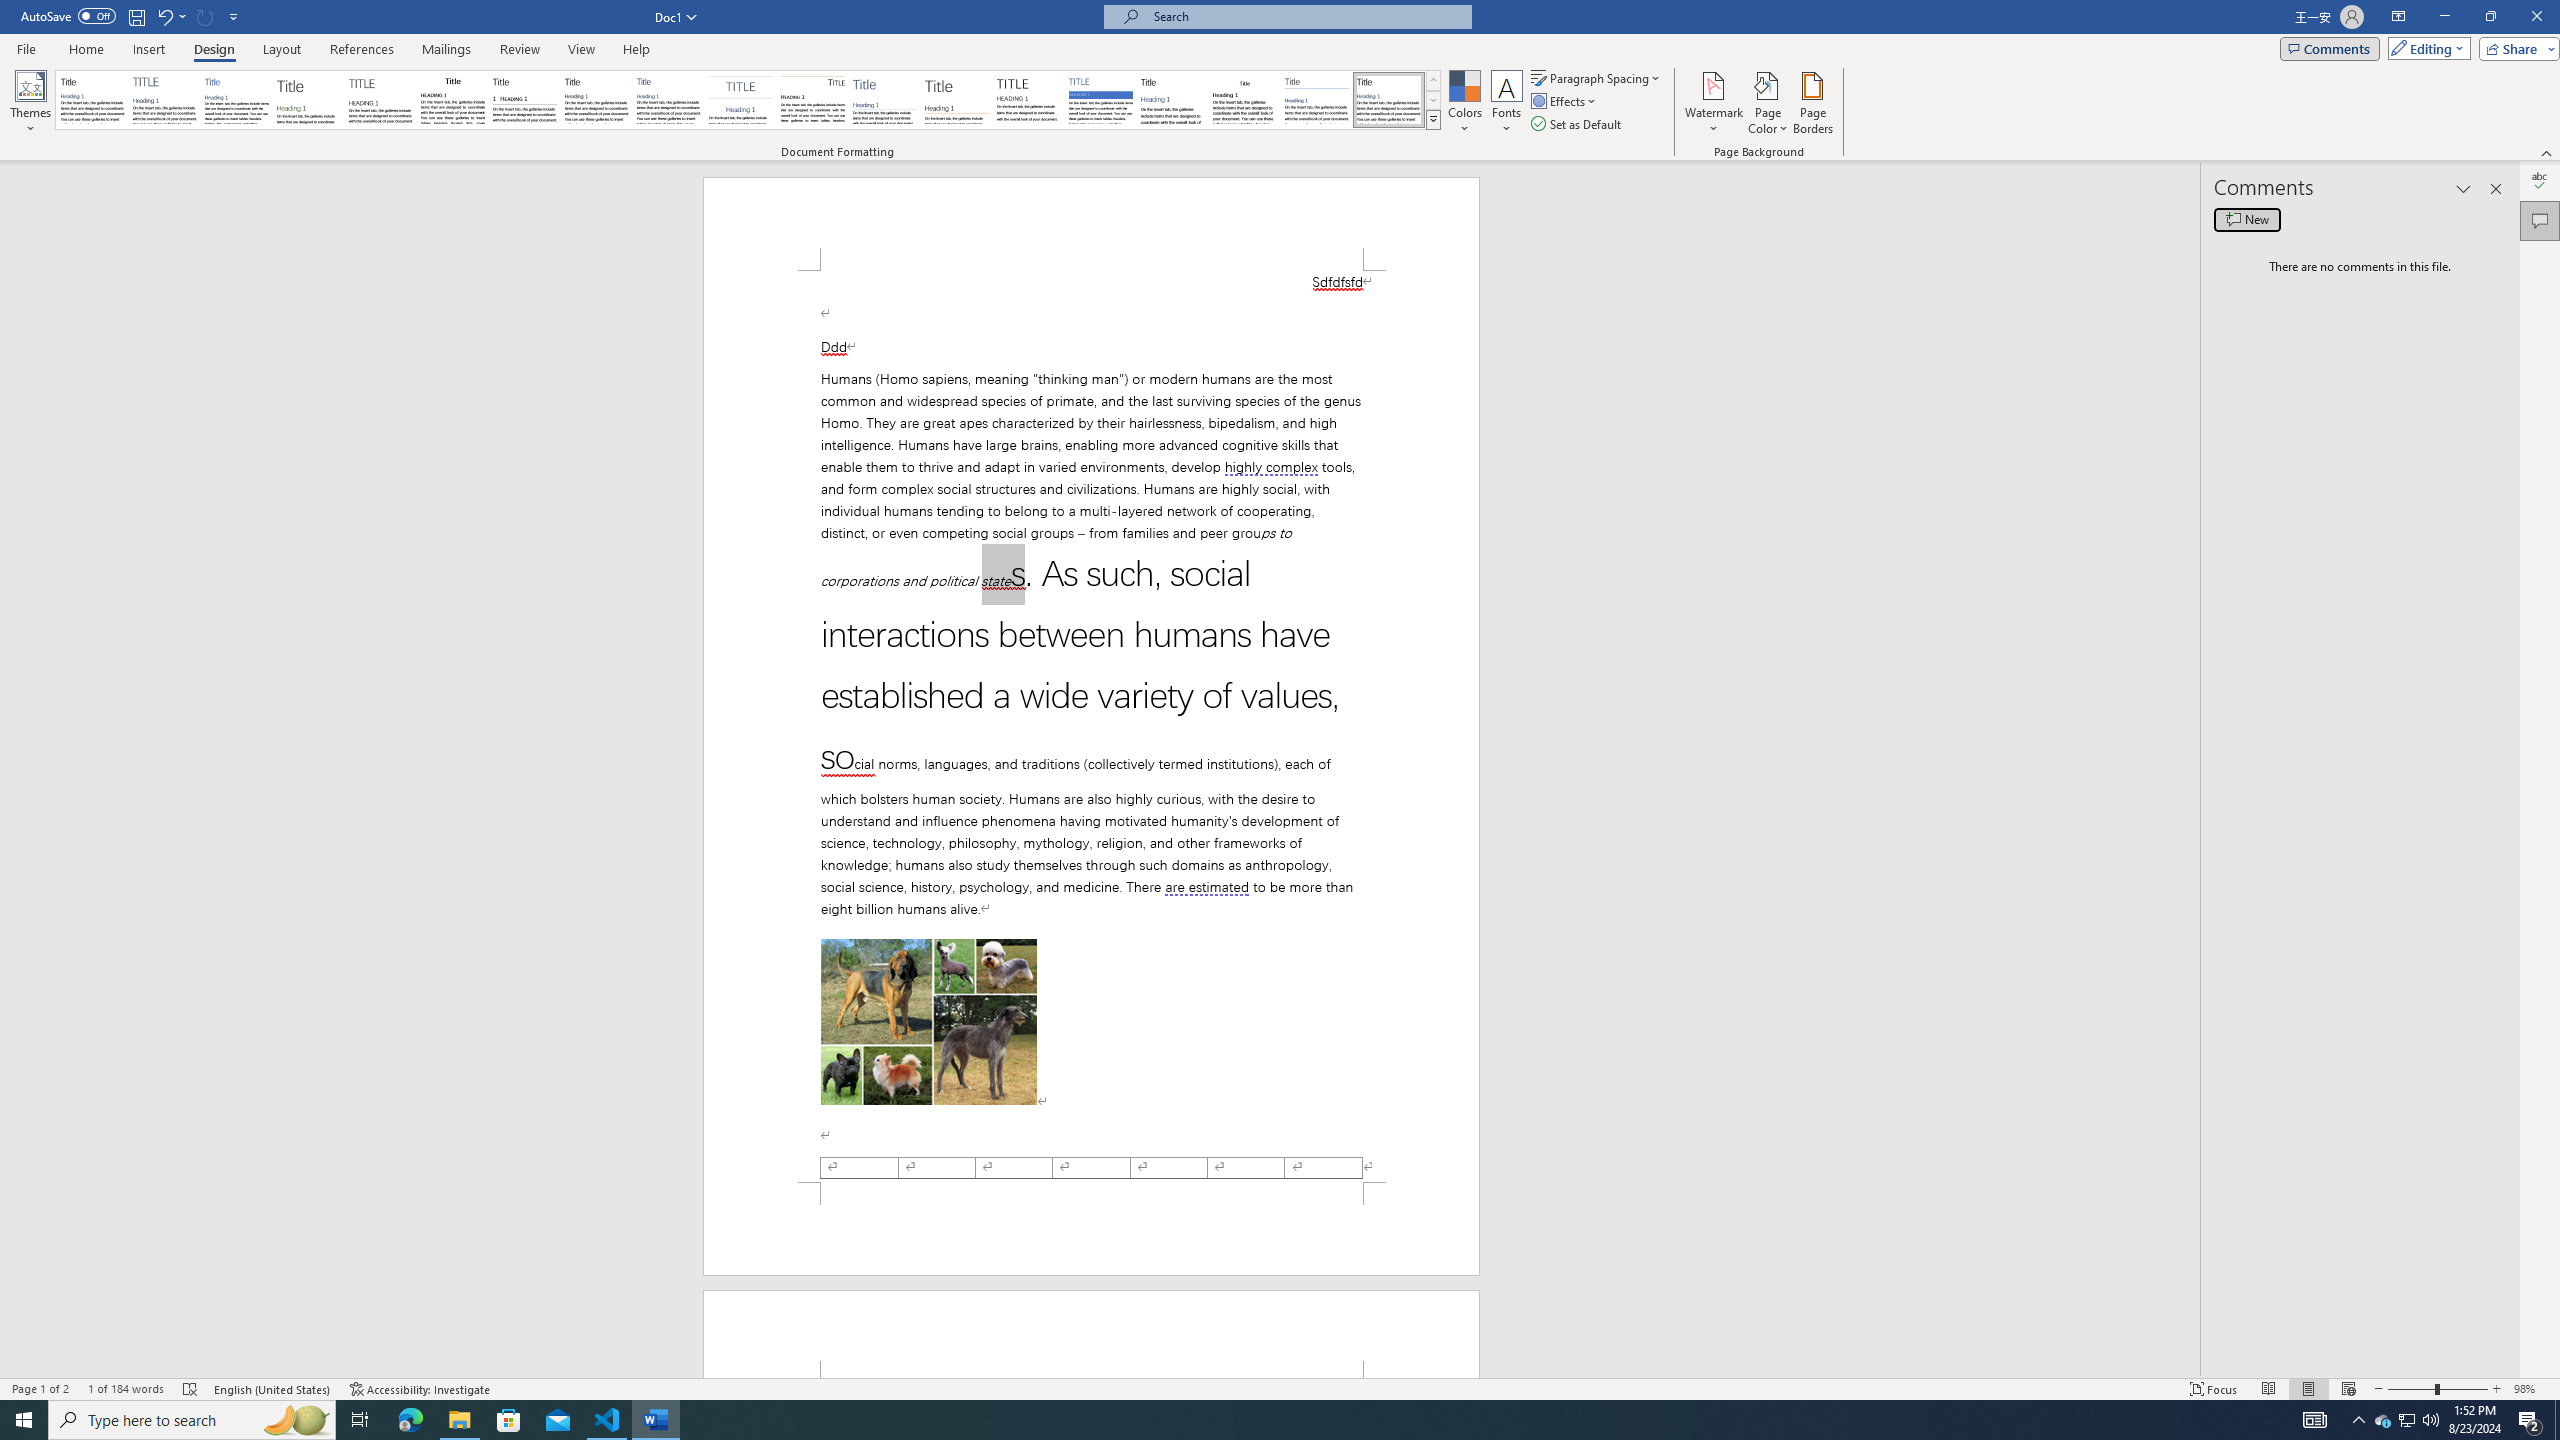  What do you see at coordinates (1317, 100) in the screenshot?
I see `Word 2010` at bounding box center [1317, 100].